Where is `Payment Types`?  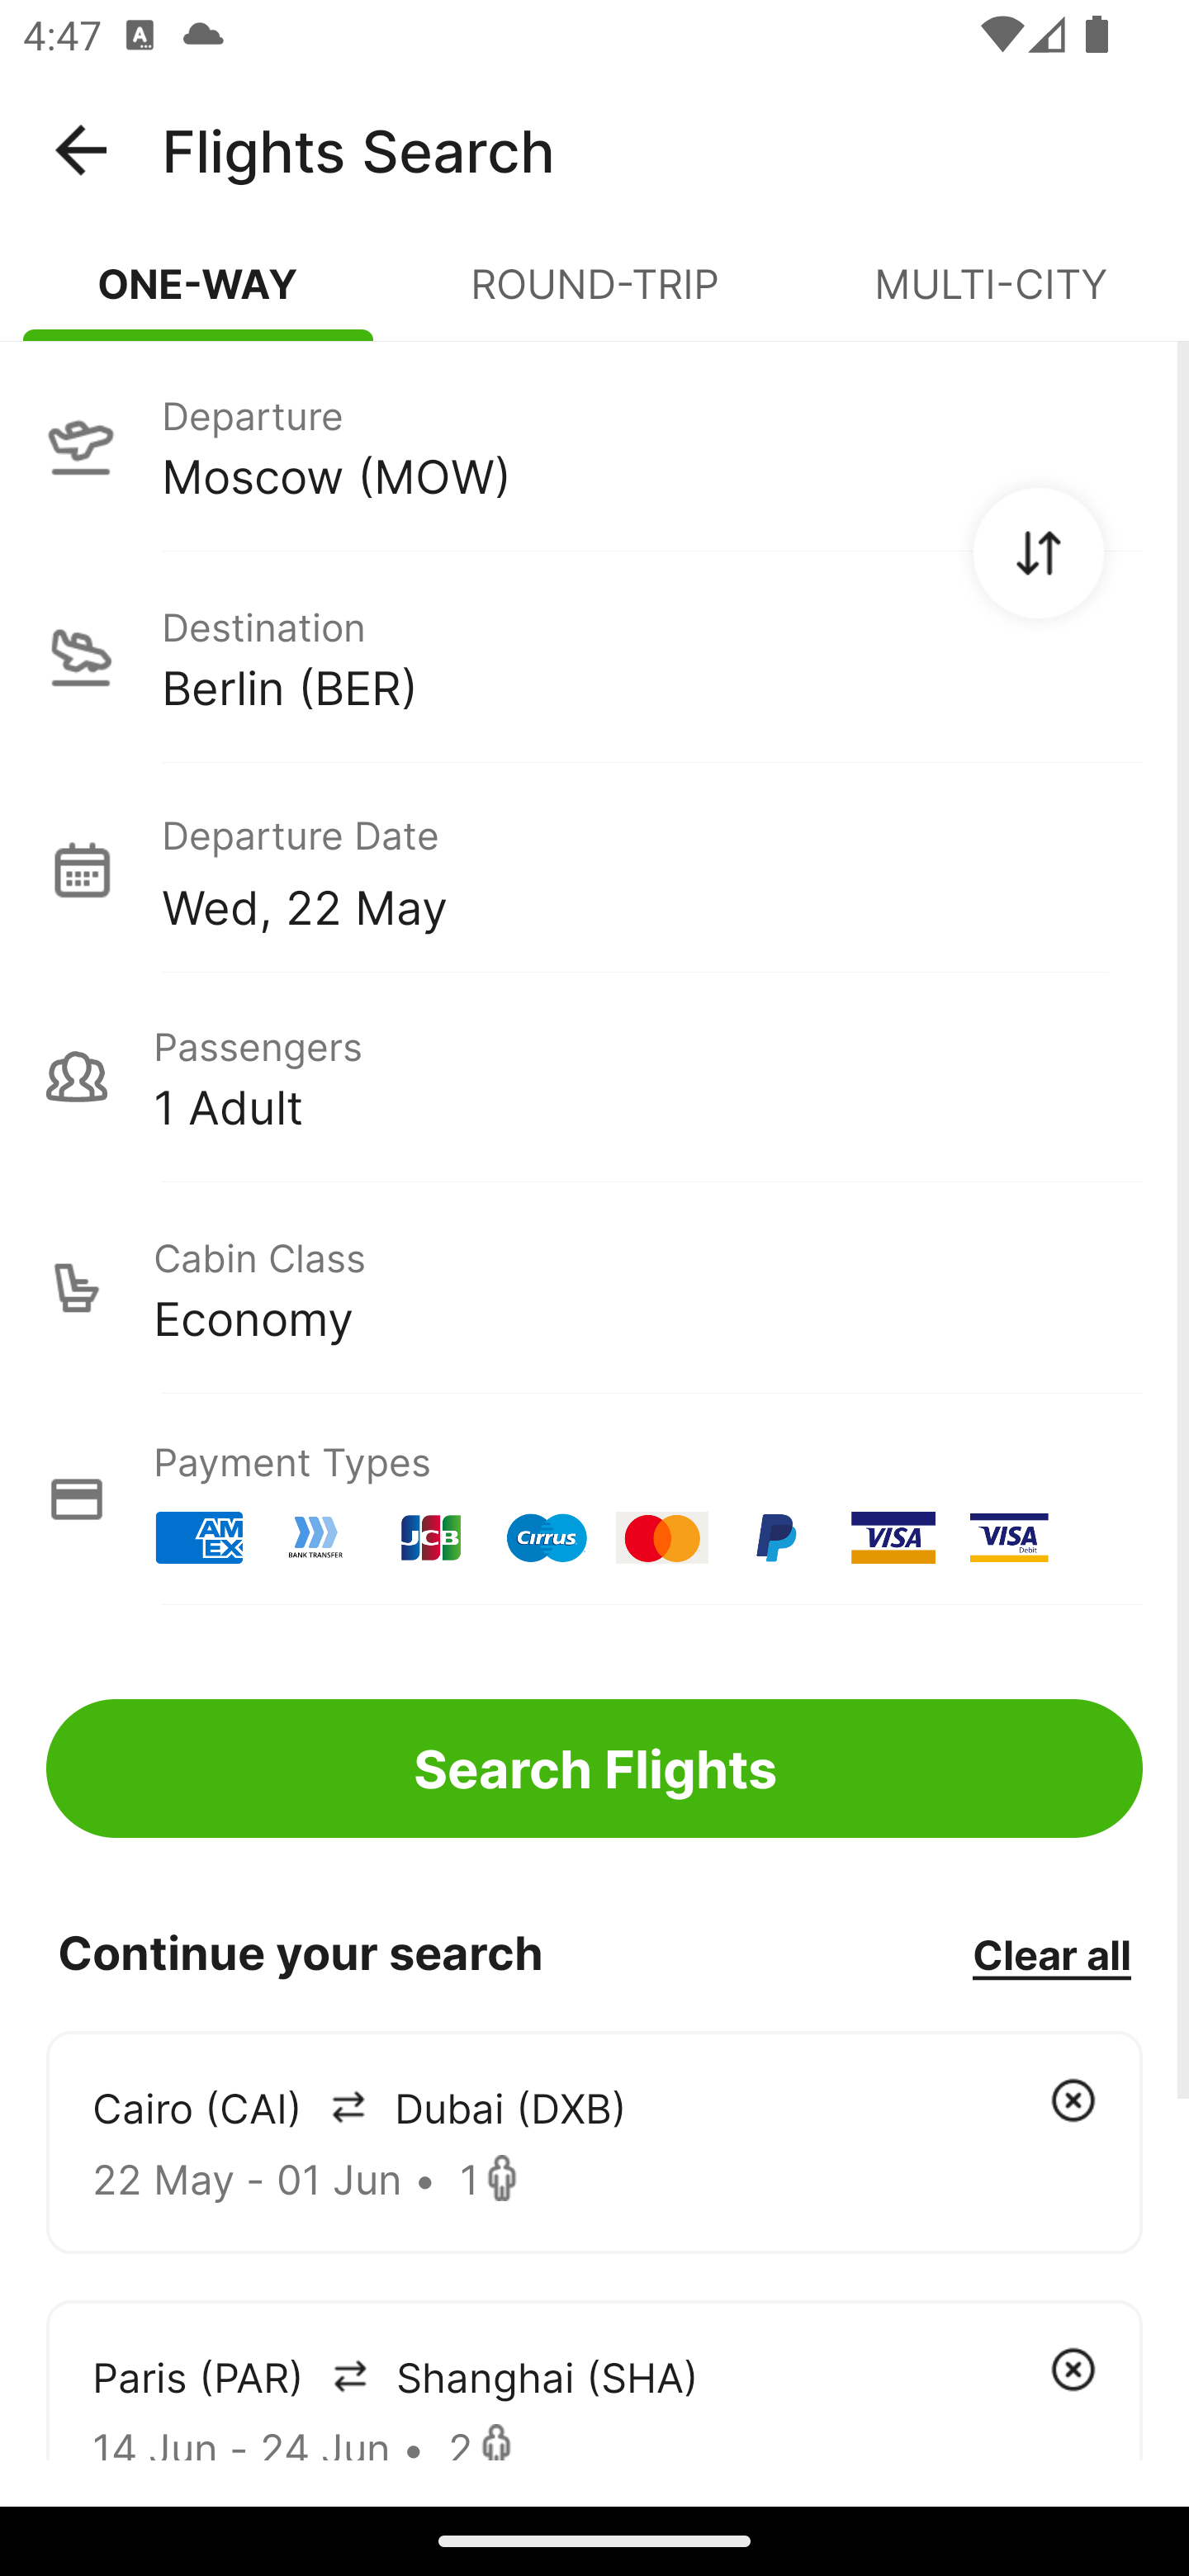
Payment Types is located at coordinates (594, 1499).